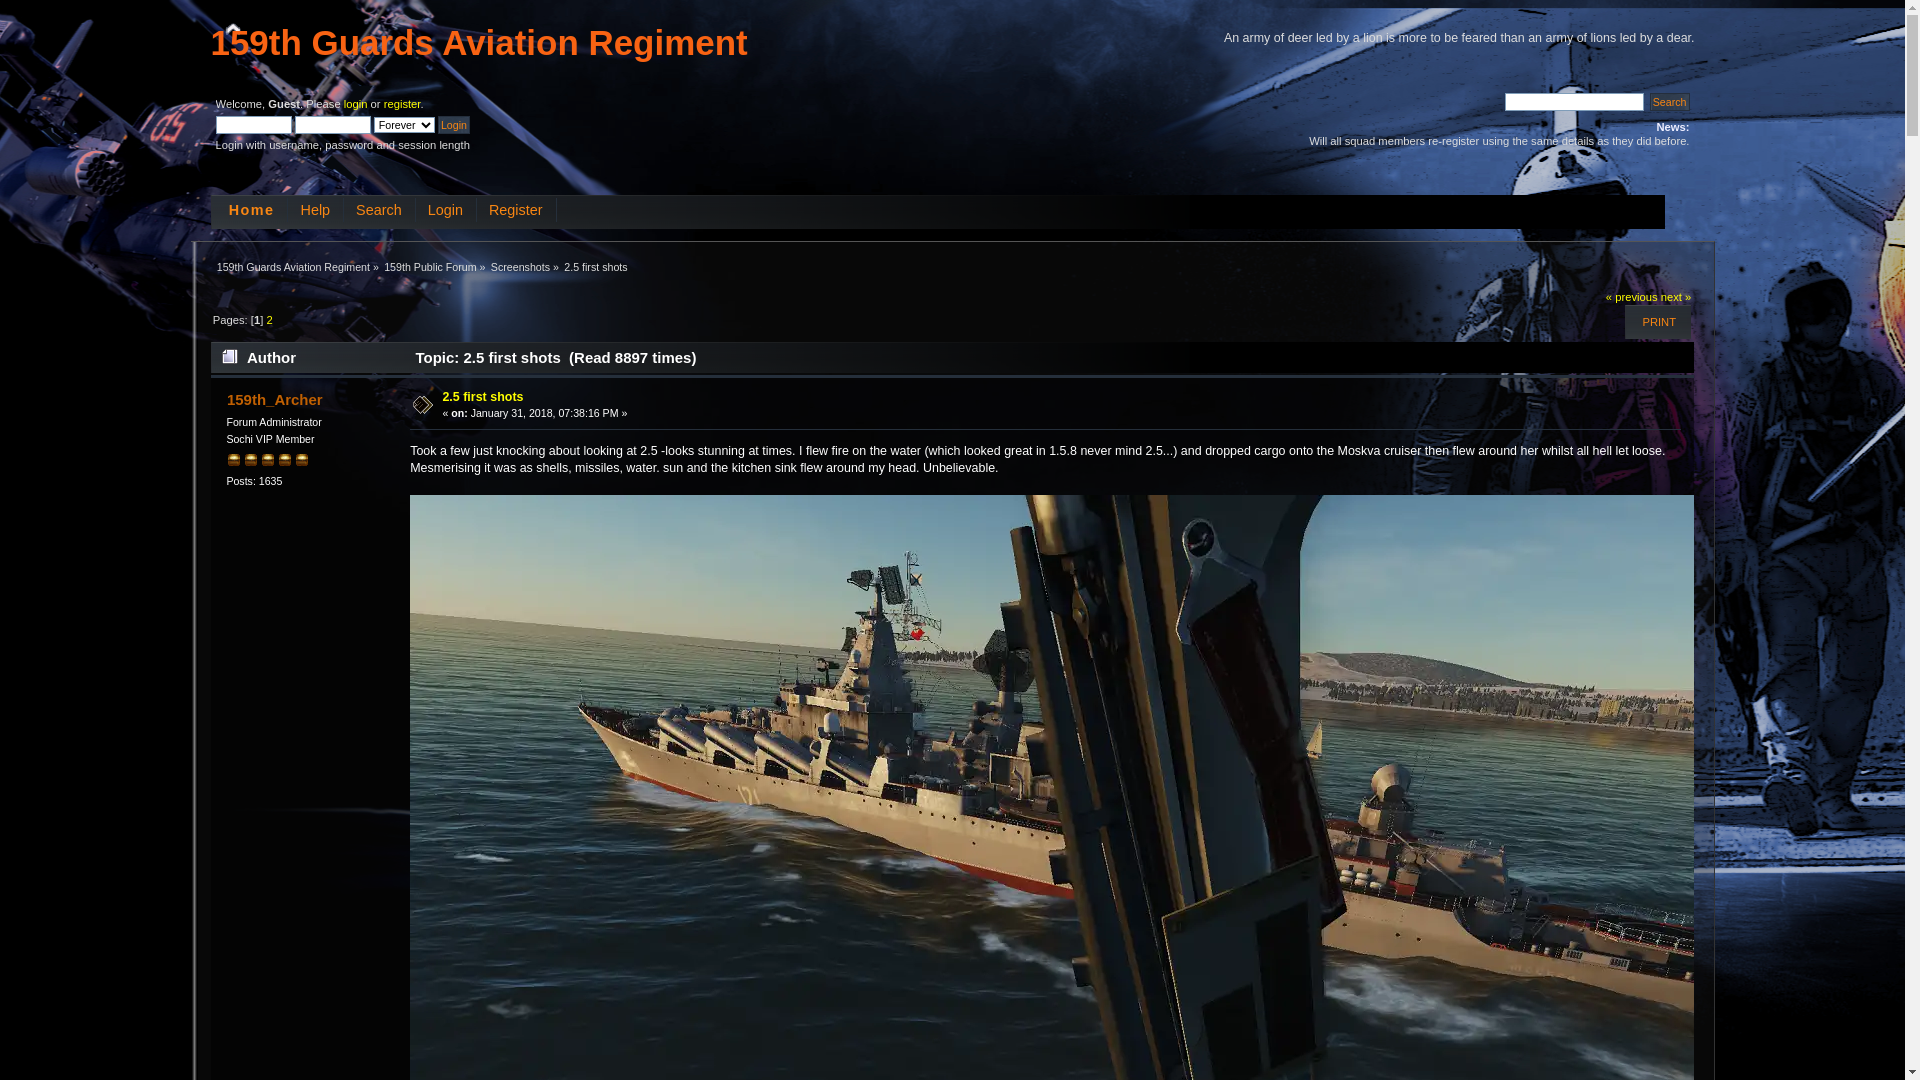 The width and height of the screenshot is (1920, 1080). Describe the element at coordinates (1670, 102) in the screenshot. I see `Search` at that location.